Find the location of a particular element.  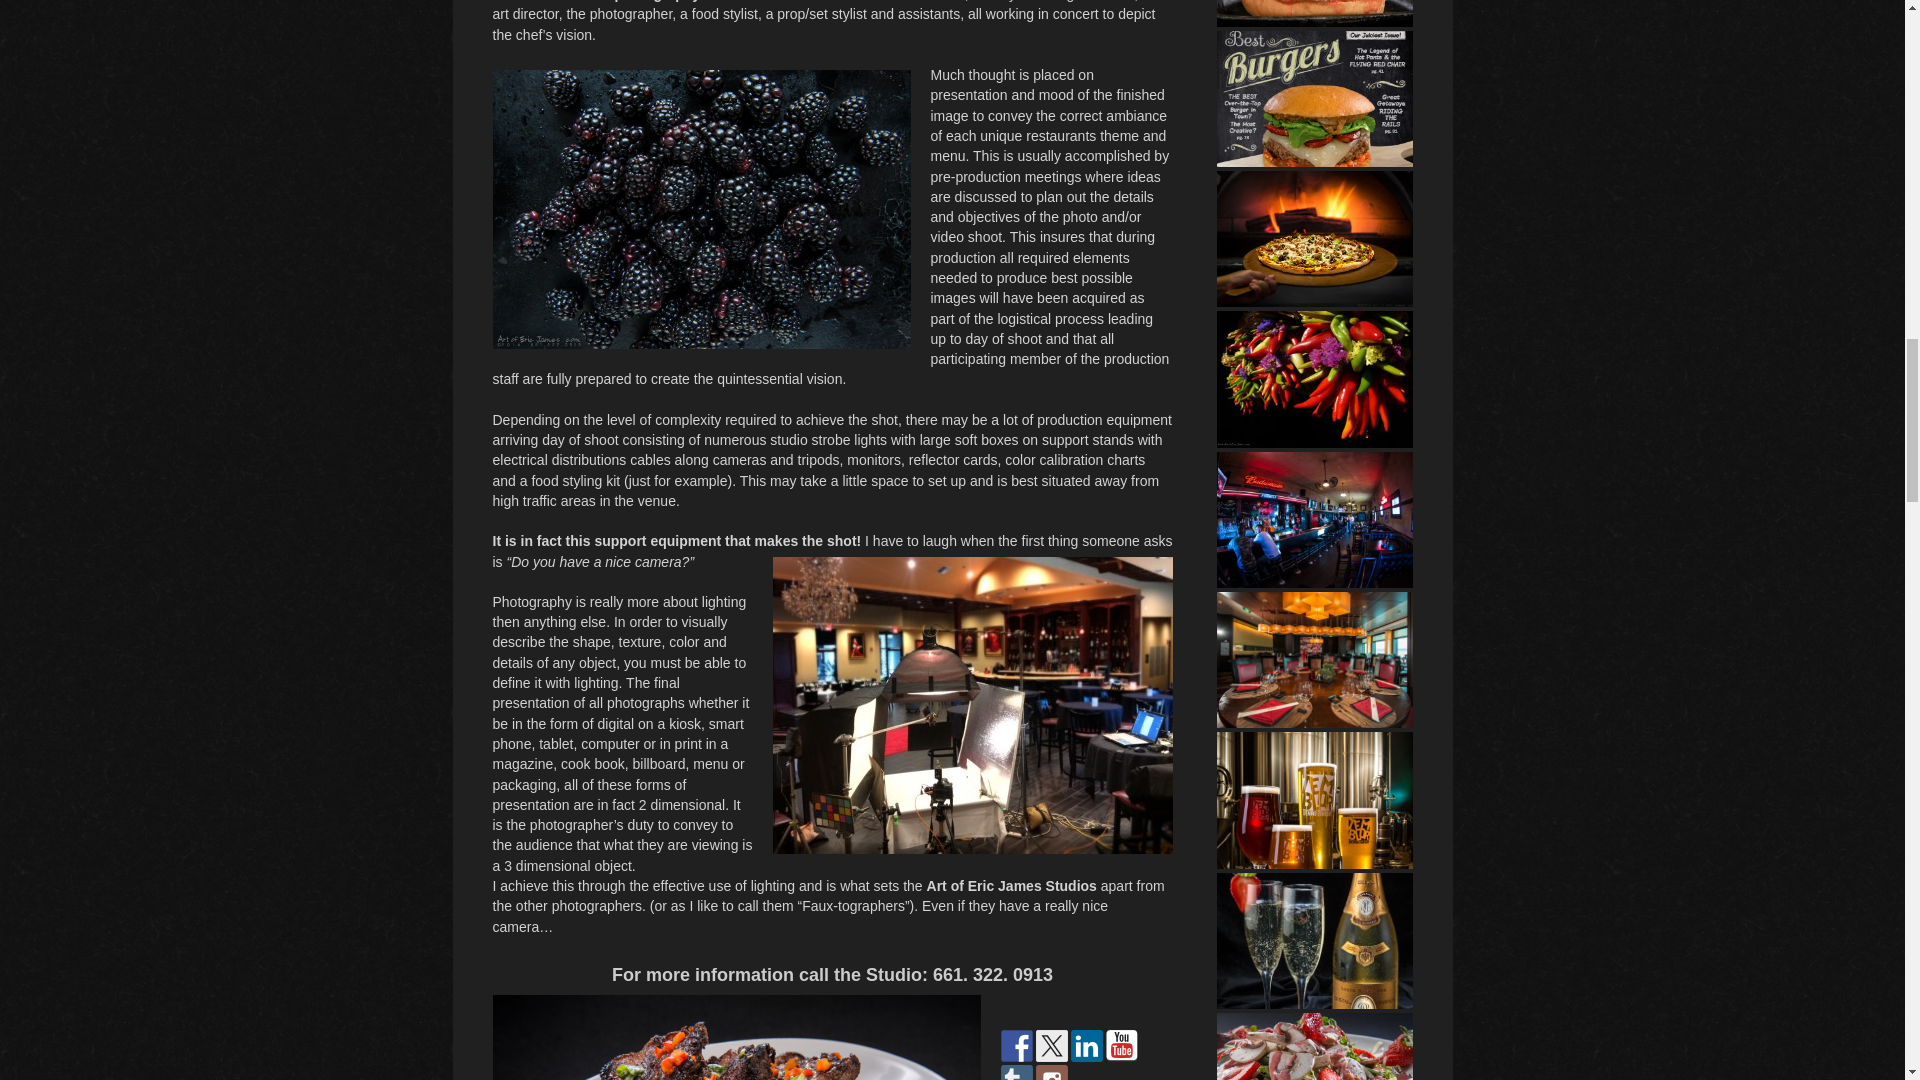

instagram is located at coordinates (1052, 1072).